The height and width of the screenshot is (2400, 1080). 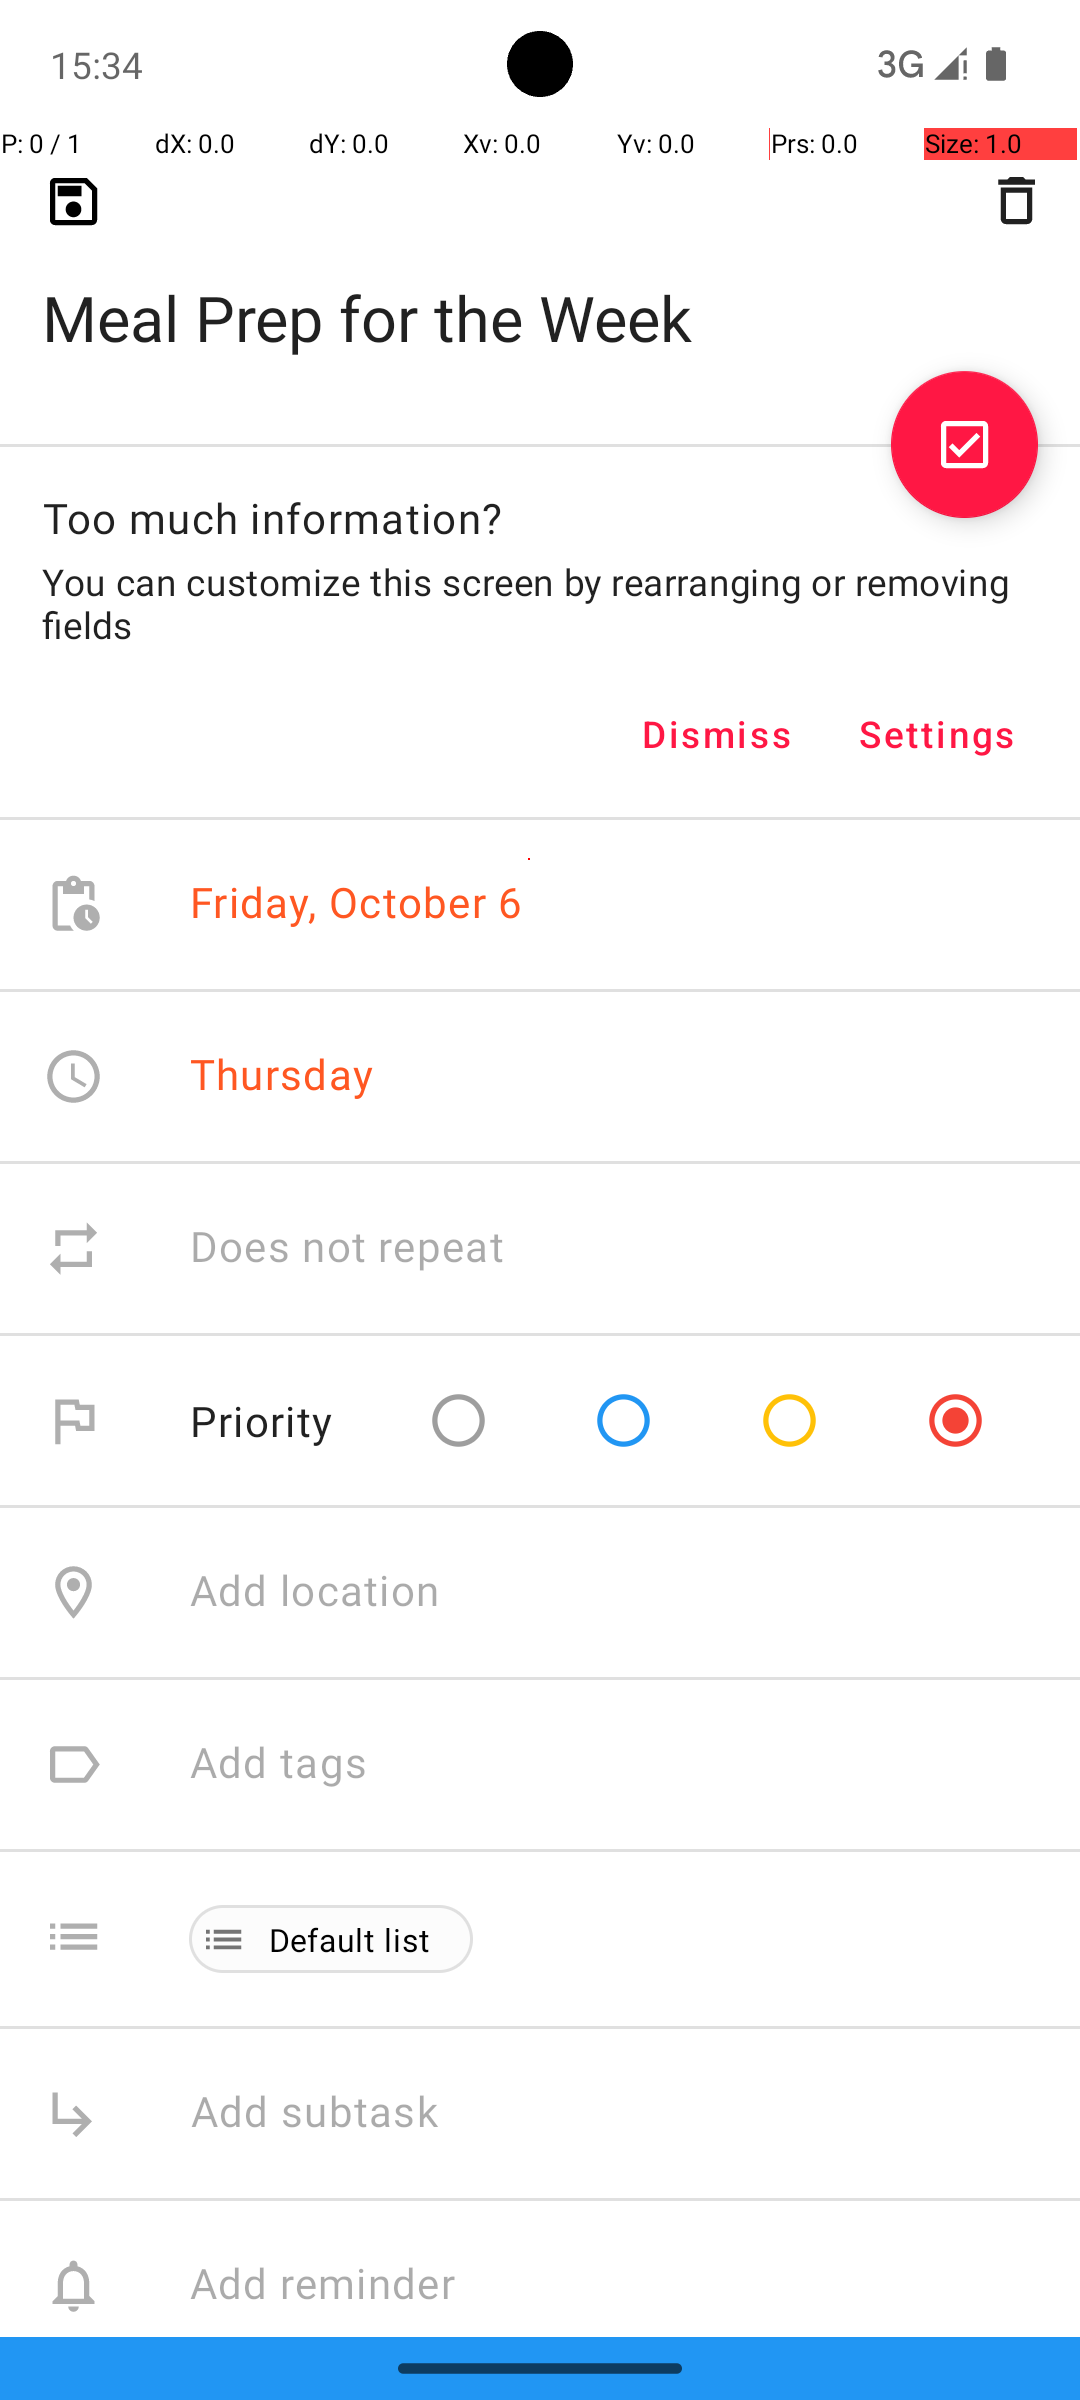 What do you see at coordinates (634, 2458) in the screenshot?
I see `Add attachment` at bounding box center [634, 2458].